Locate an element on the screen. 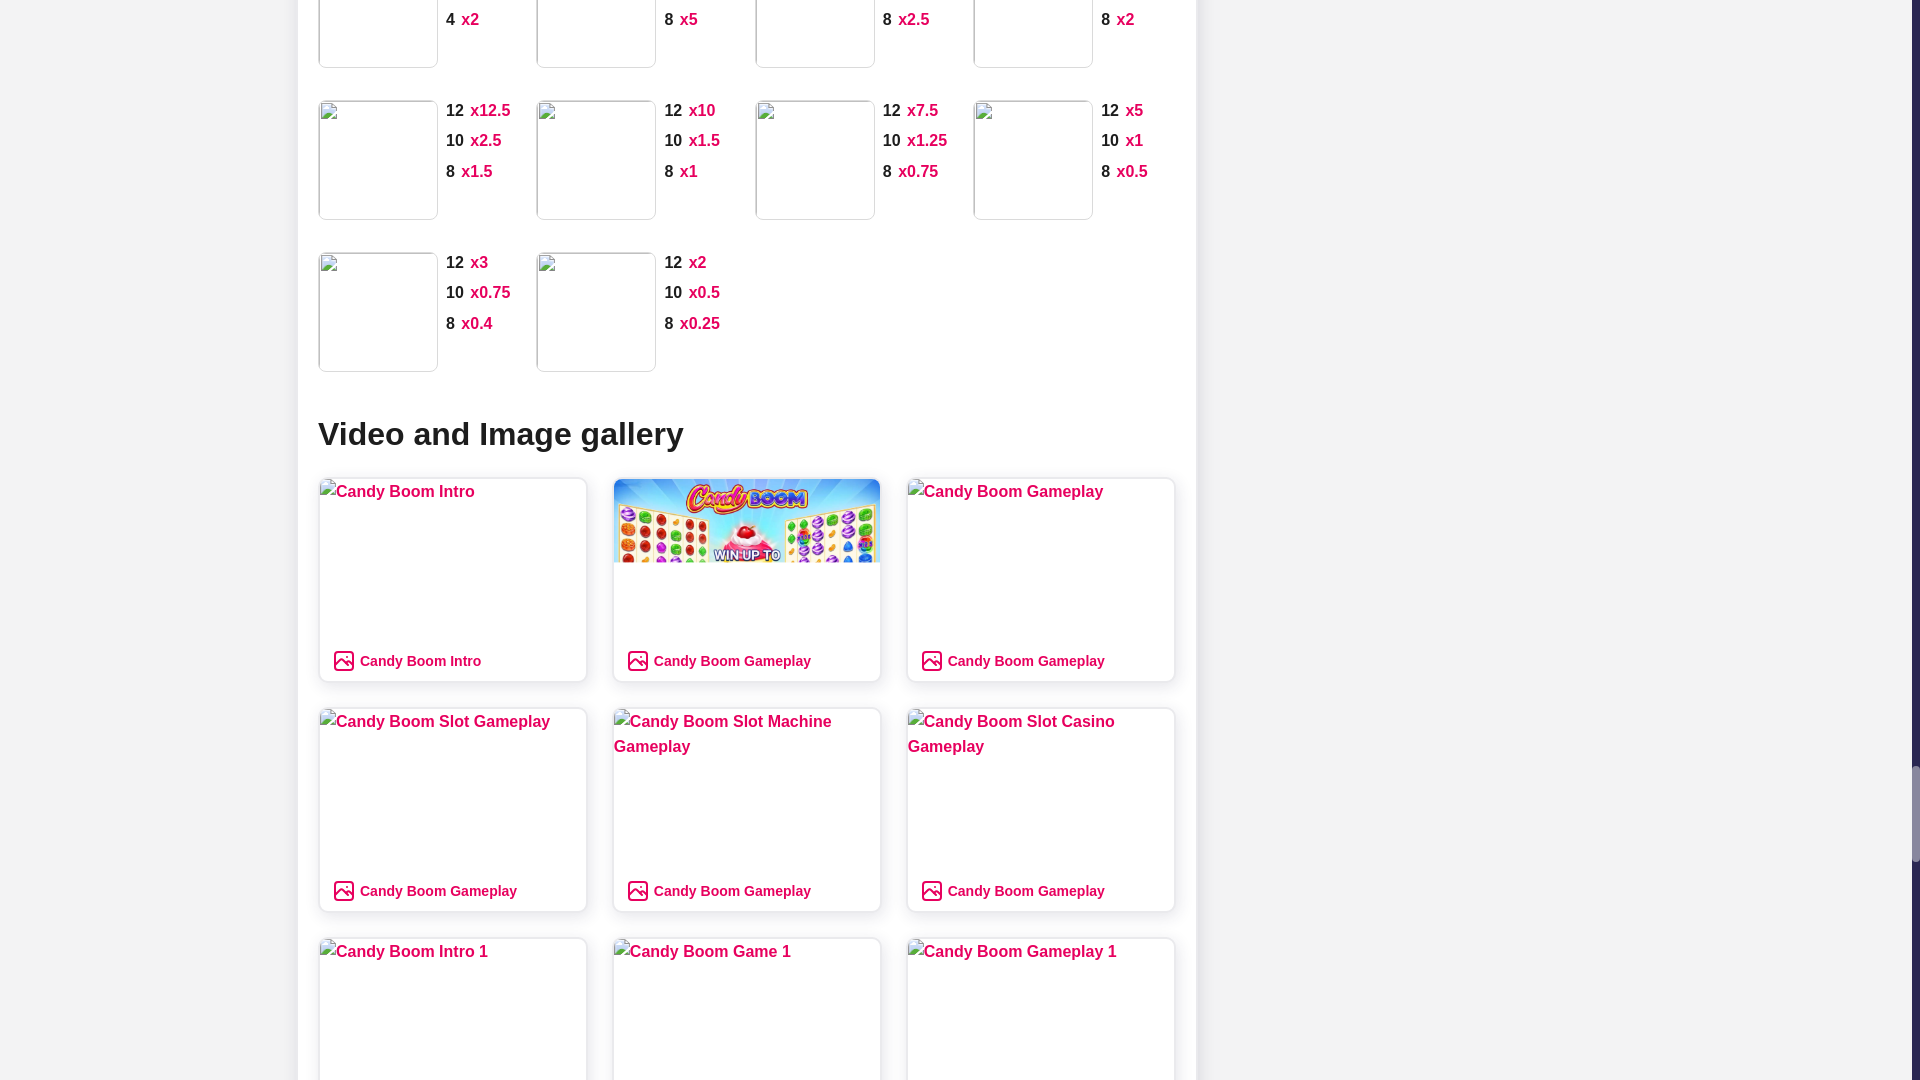  Candy Boom Slot Gameplay is located at coordinates (452, 789).